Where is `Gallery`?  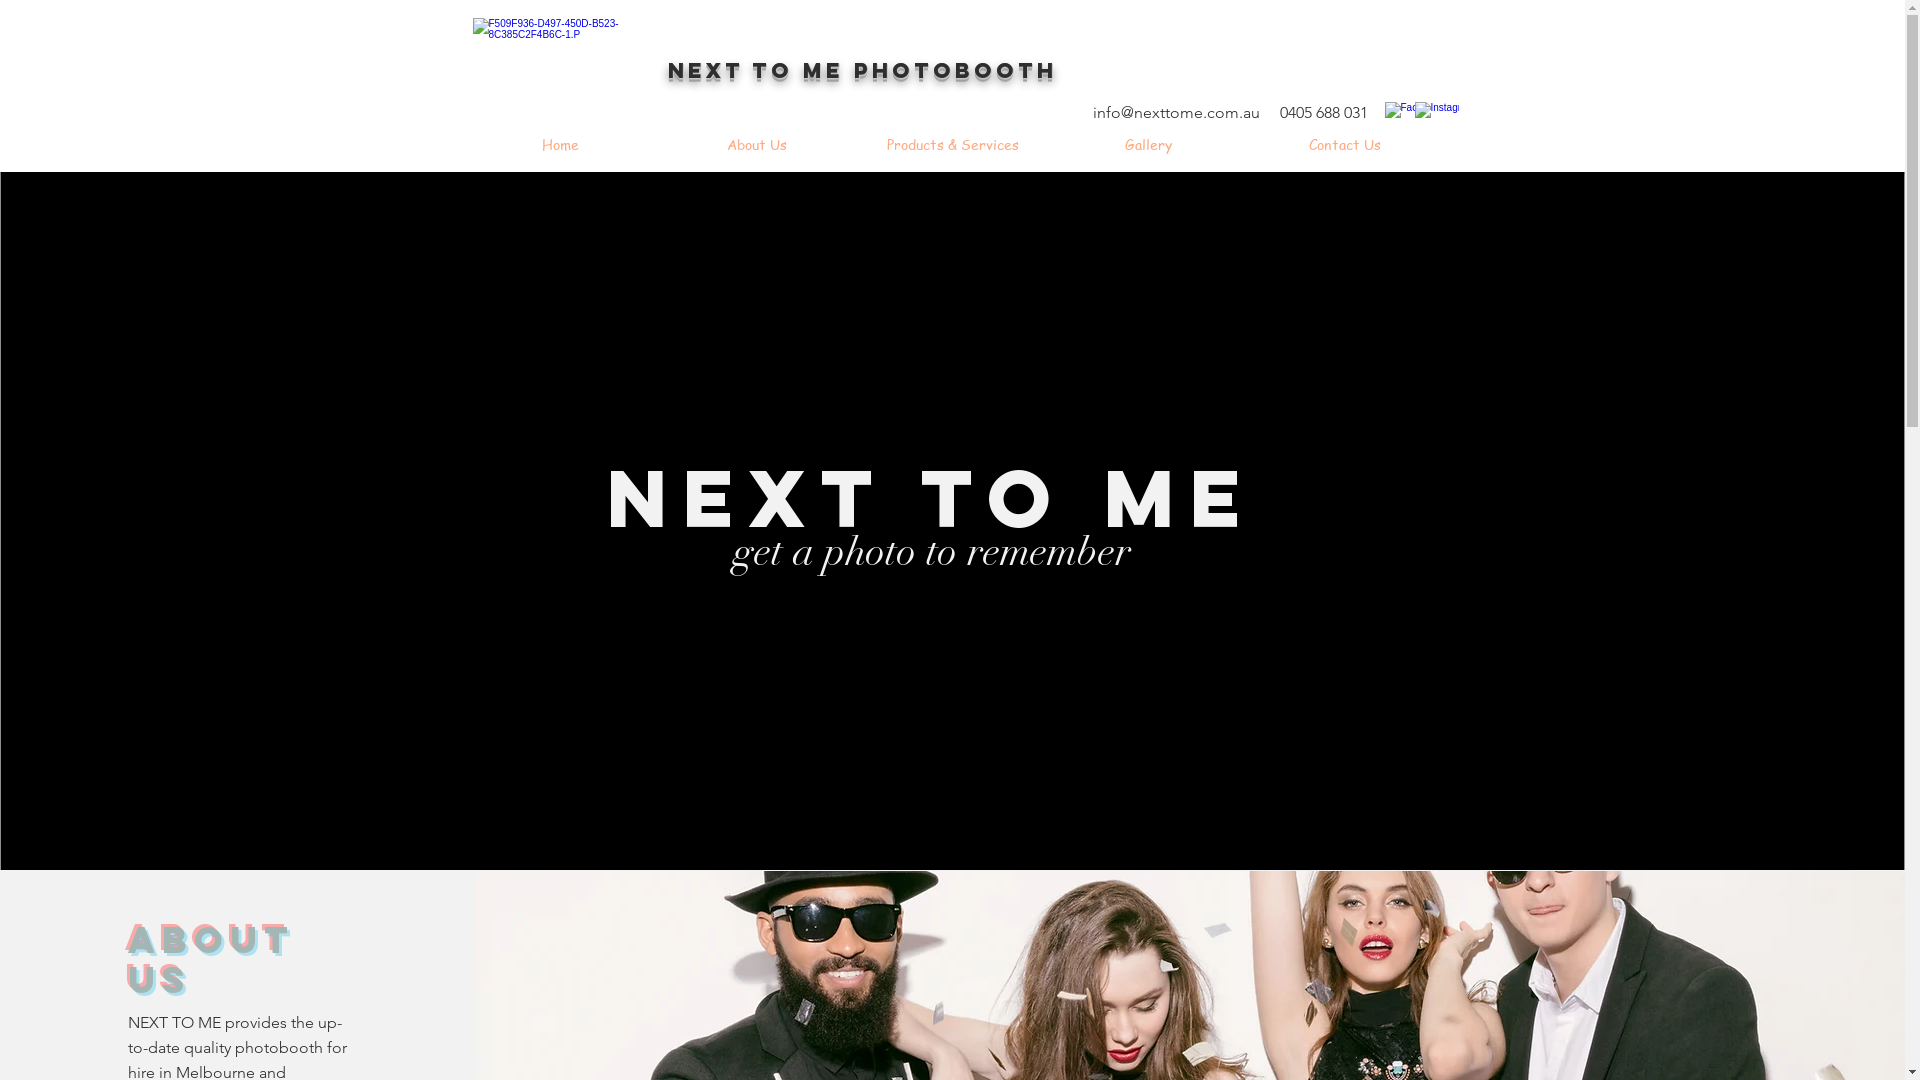 Gallery is located at coordinates (1148, 145).